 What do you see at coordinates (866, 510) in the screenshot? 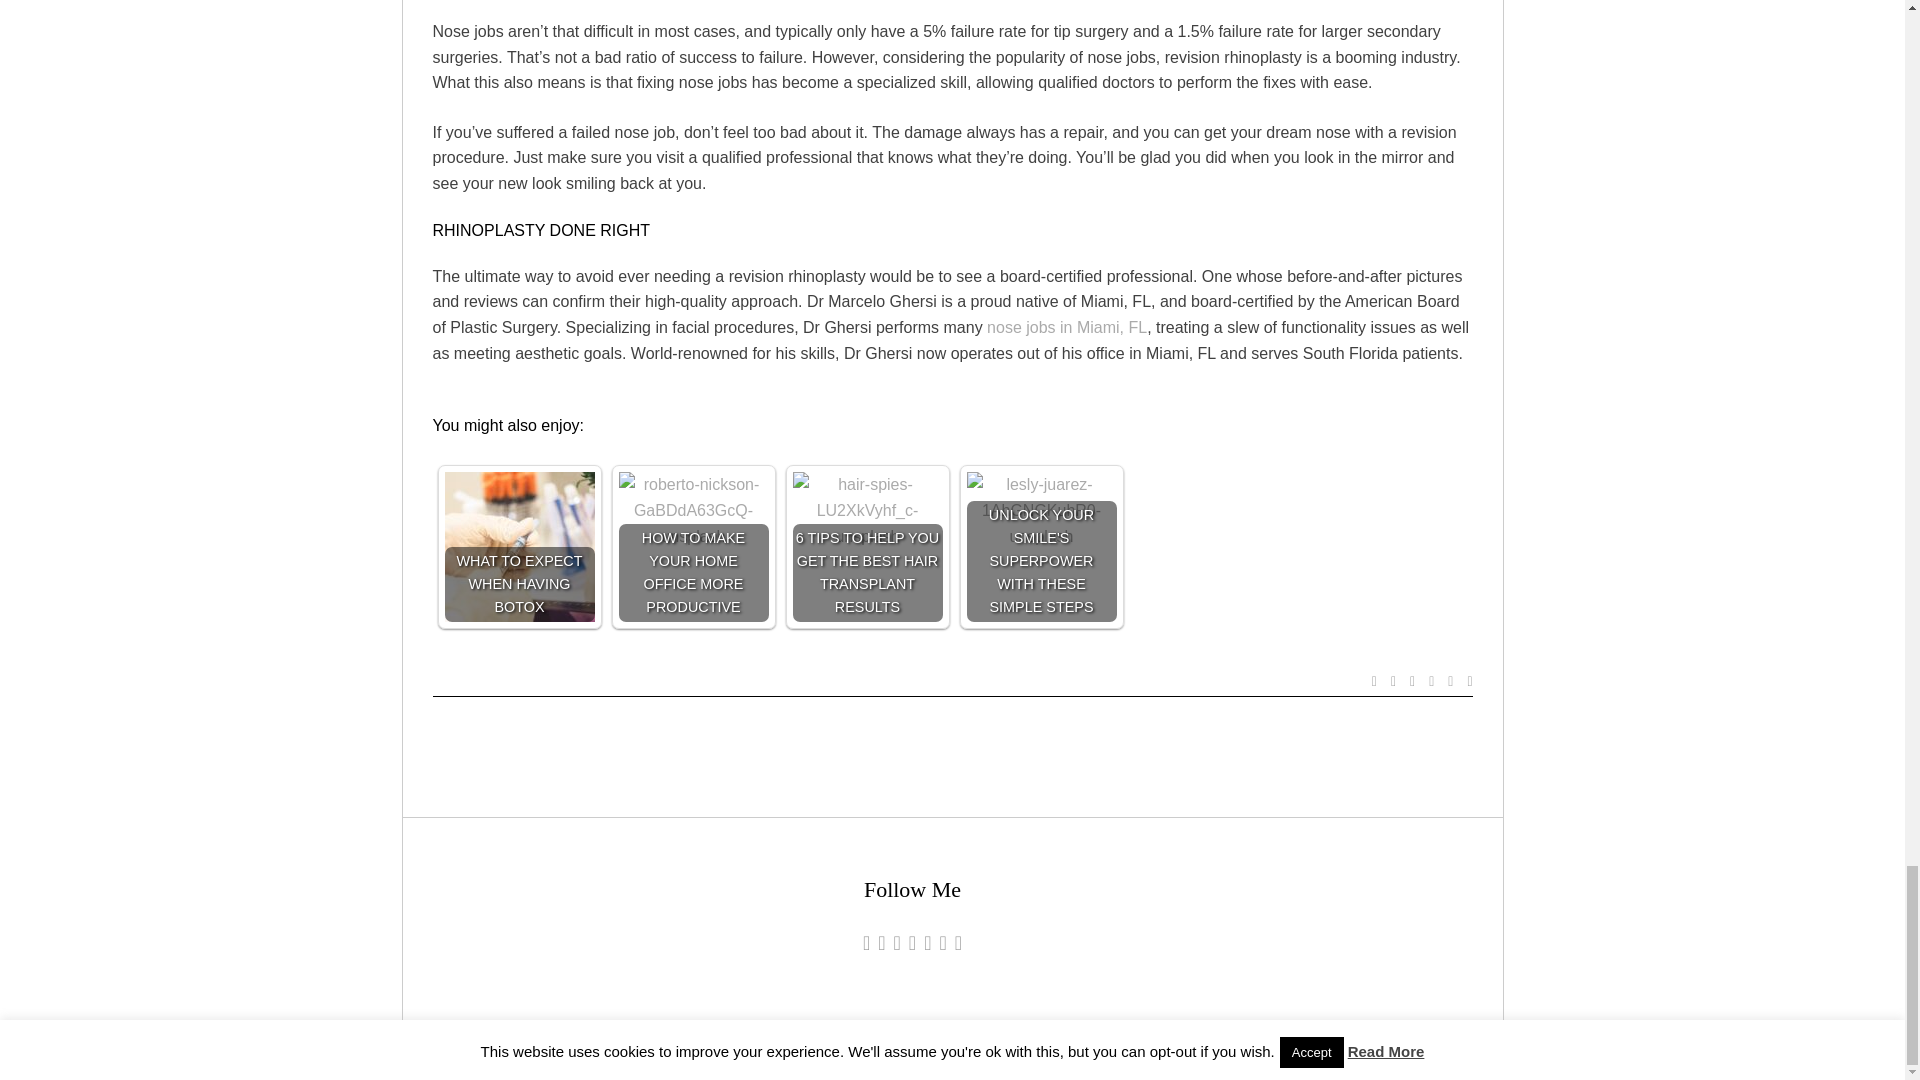
I see `6 TIPS TO HELP YOU GET THE BEST HAIR TRANSPLANT RESULTS` at bounding box center [866, 510].